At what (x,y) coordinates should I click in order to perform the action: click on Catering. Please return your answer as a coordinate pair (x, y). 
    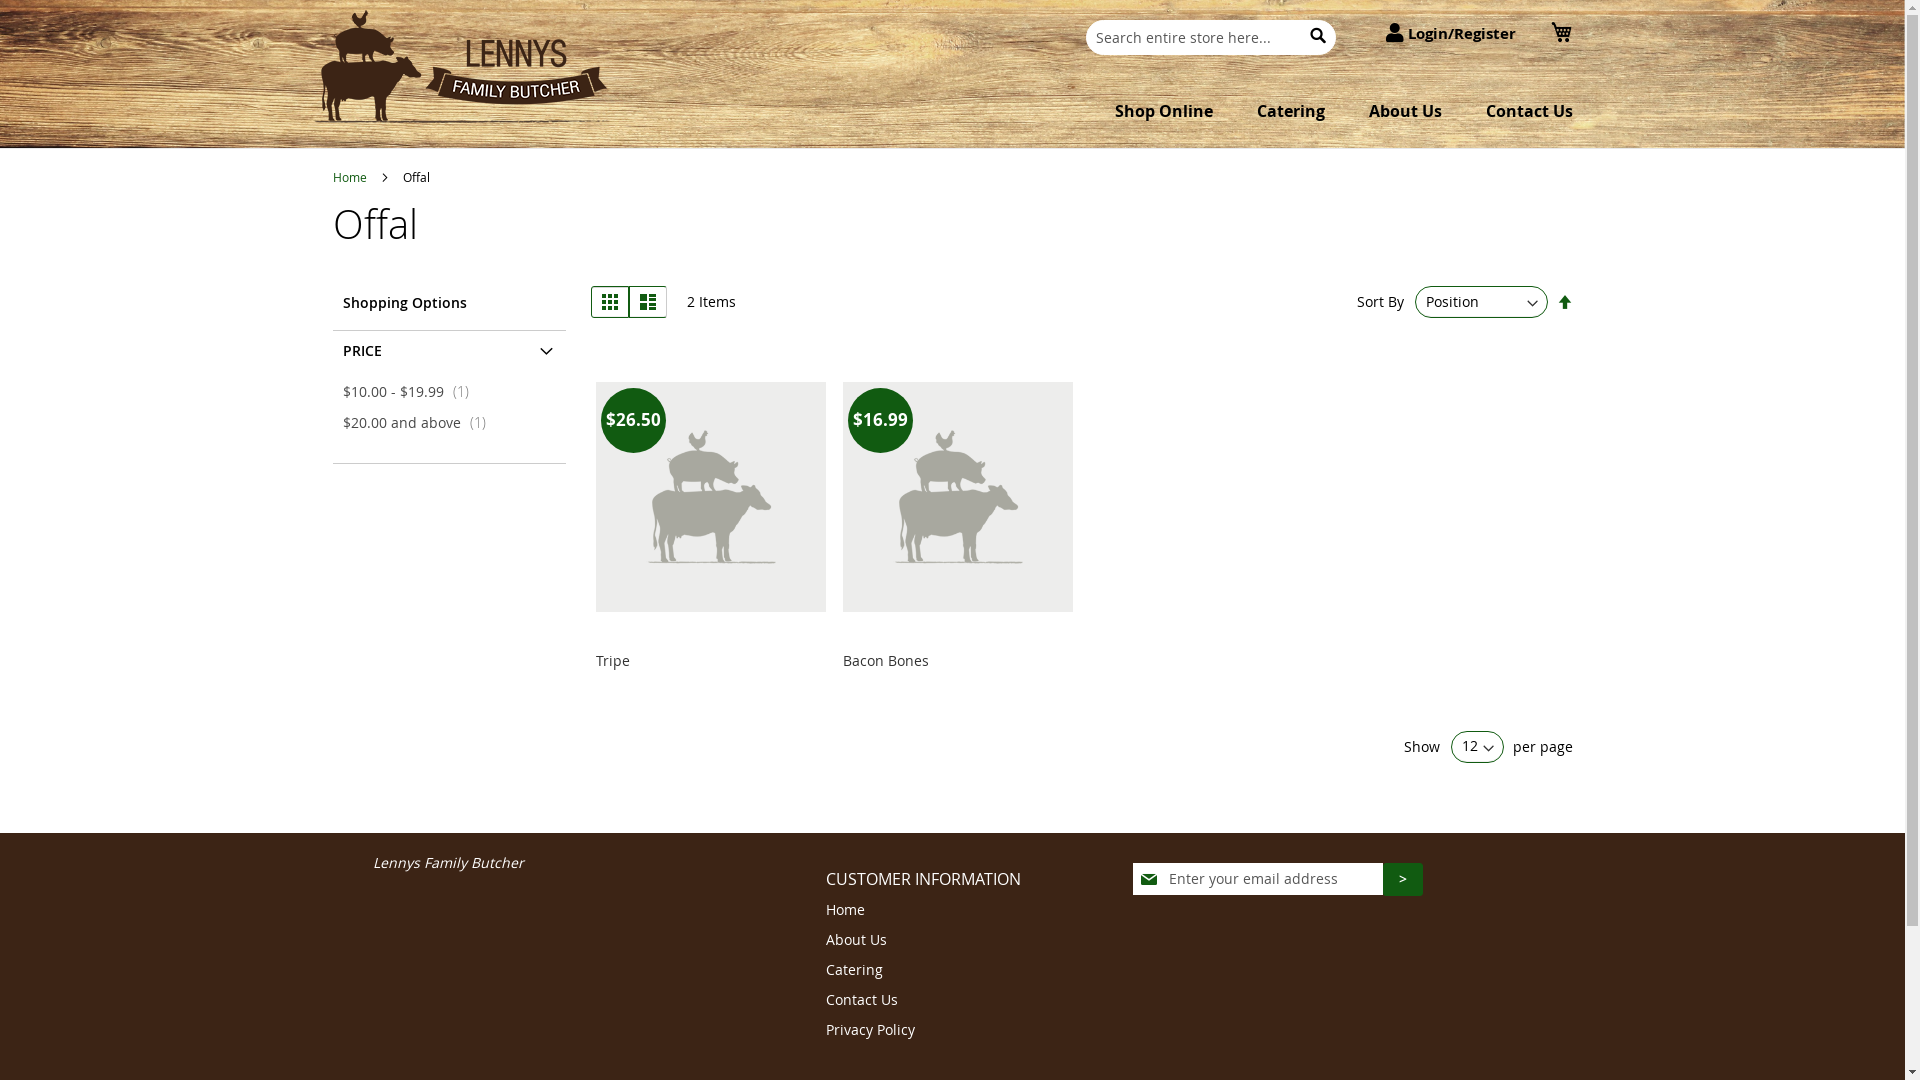
    Looking at the image, I should click on (854, 970).